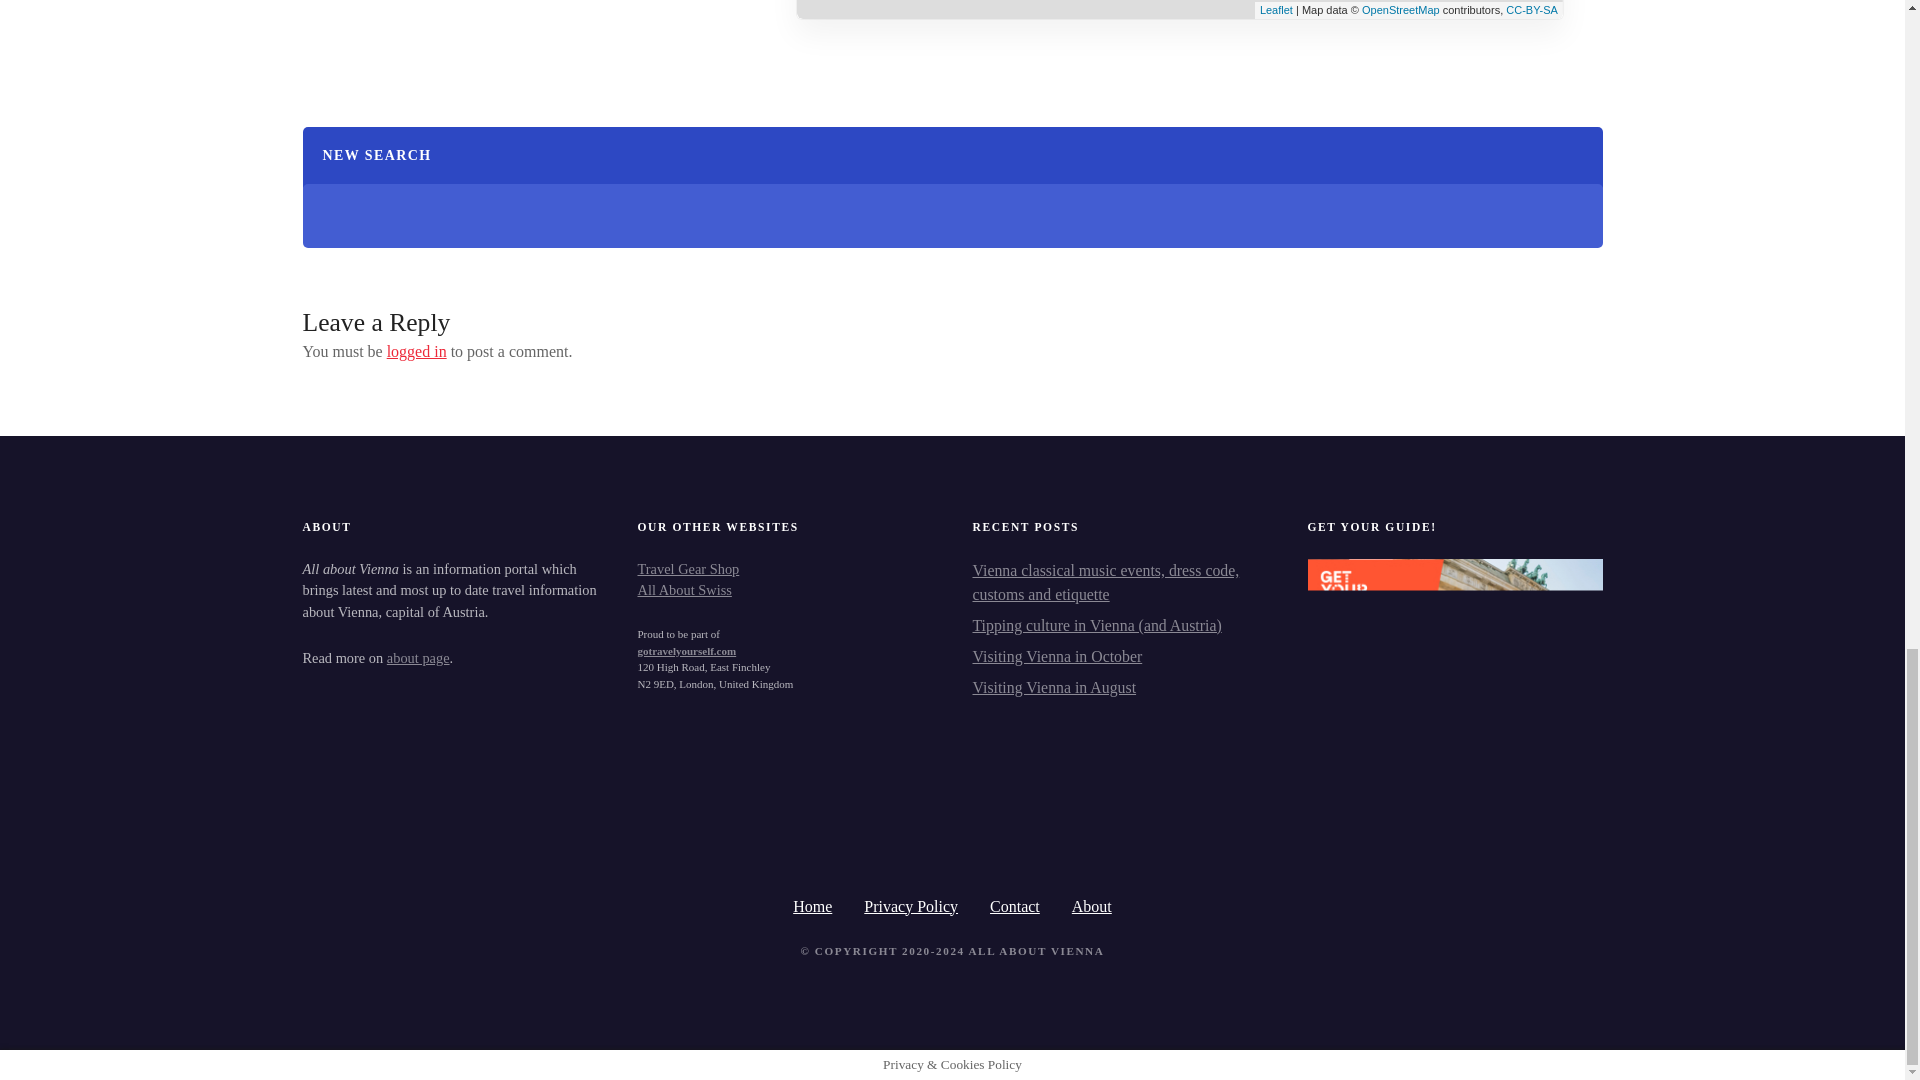 Image resolution: width=1920 pixels, height=1080 pixels. What do you see at coordinates (417, 351) in the screenshot?
I see `logged in` at bounding box center [417, 351].